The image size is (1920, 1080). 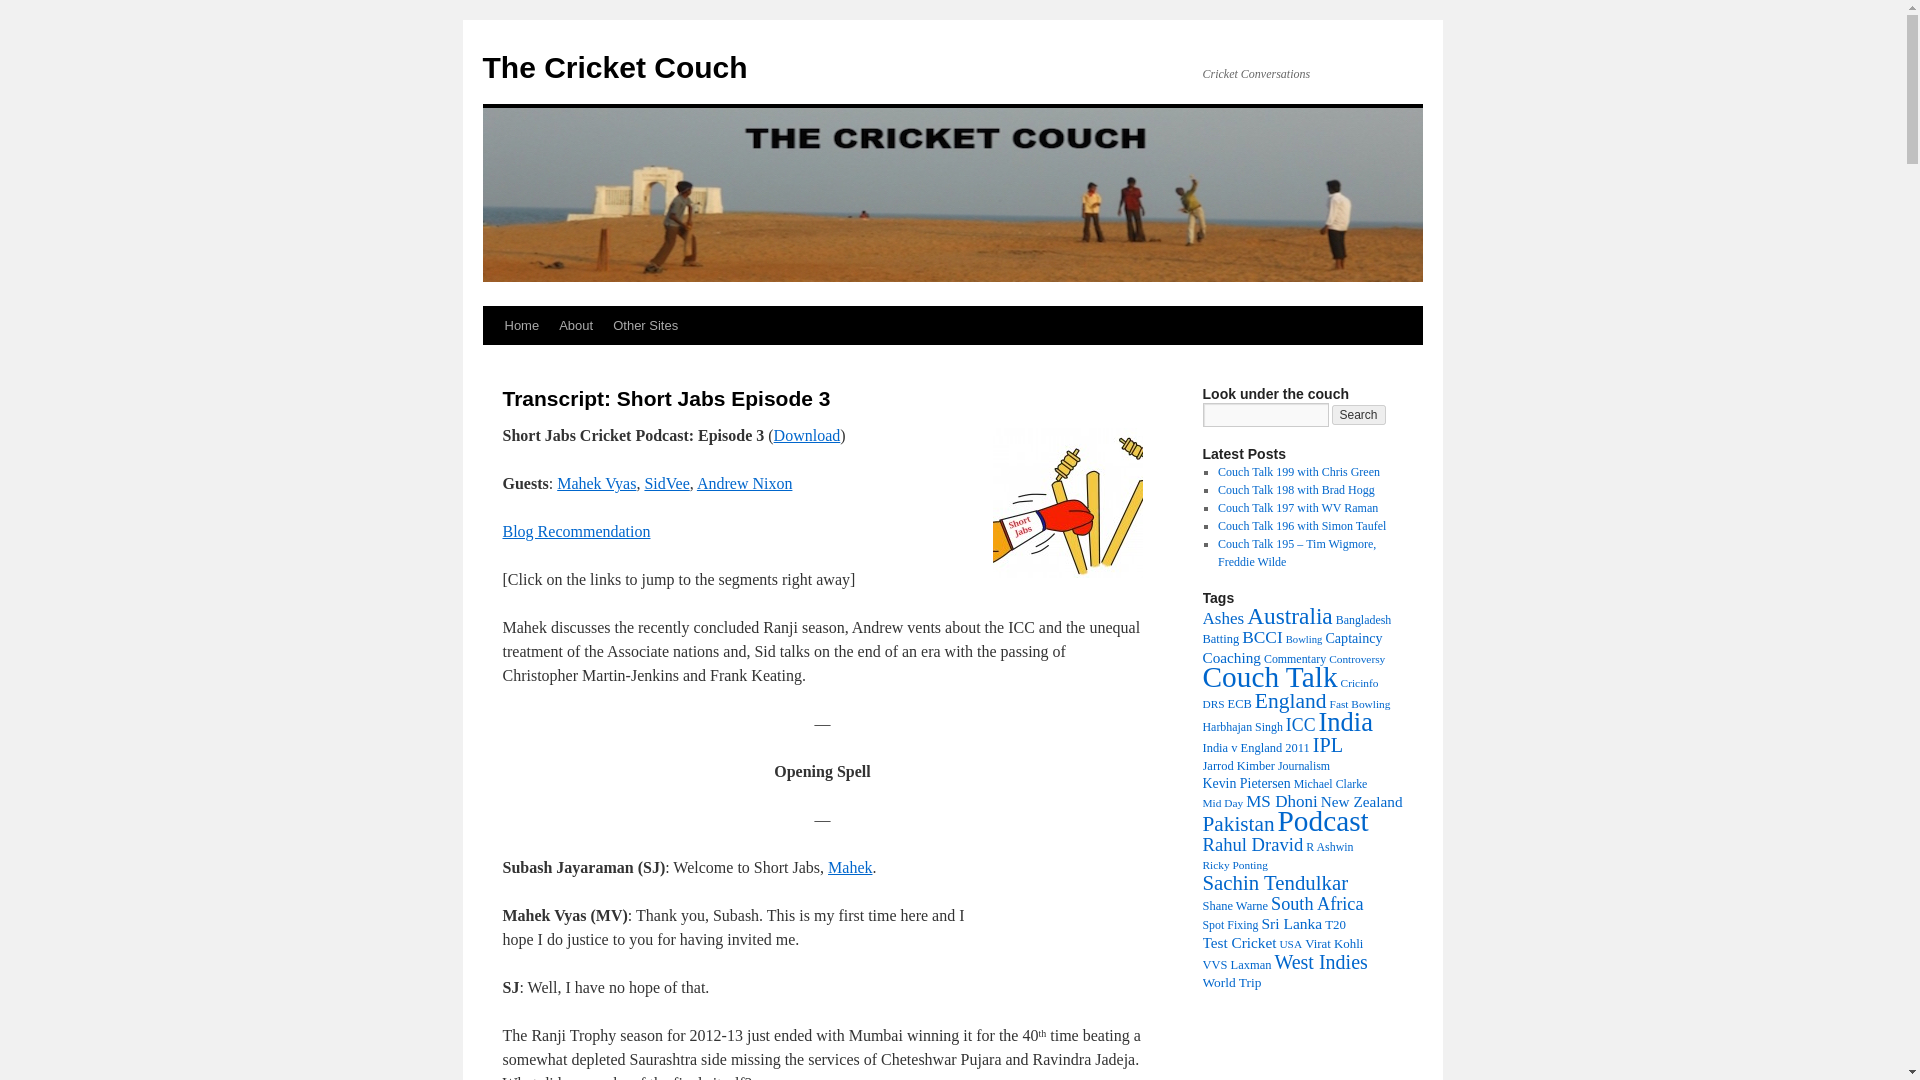 I want to click on Couch Talk 197 with WV Raman, so click(x=1298, y=508).